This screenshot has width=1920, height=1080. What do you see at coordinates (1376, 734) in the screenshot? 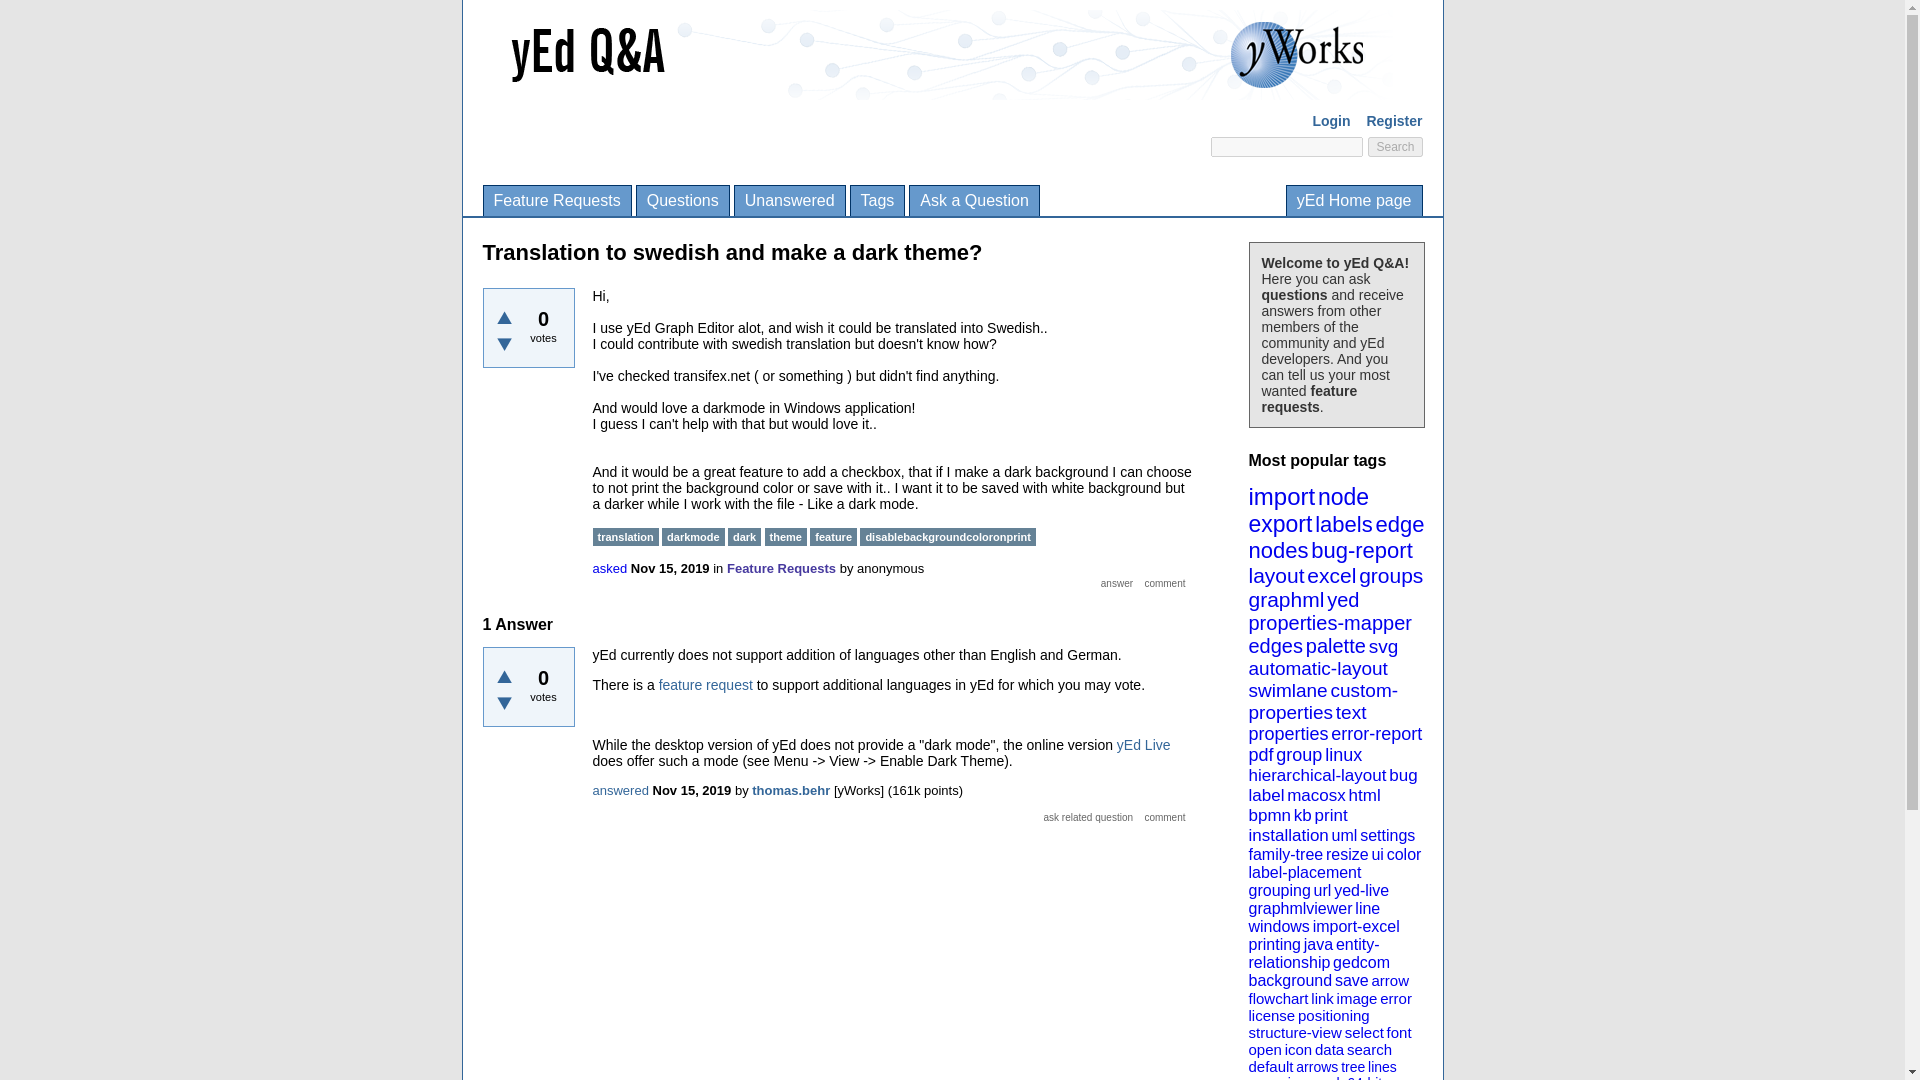
I see `error-report` at bounding box center [1376, 734].